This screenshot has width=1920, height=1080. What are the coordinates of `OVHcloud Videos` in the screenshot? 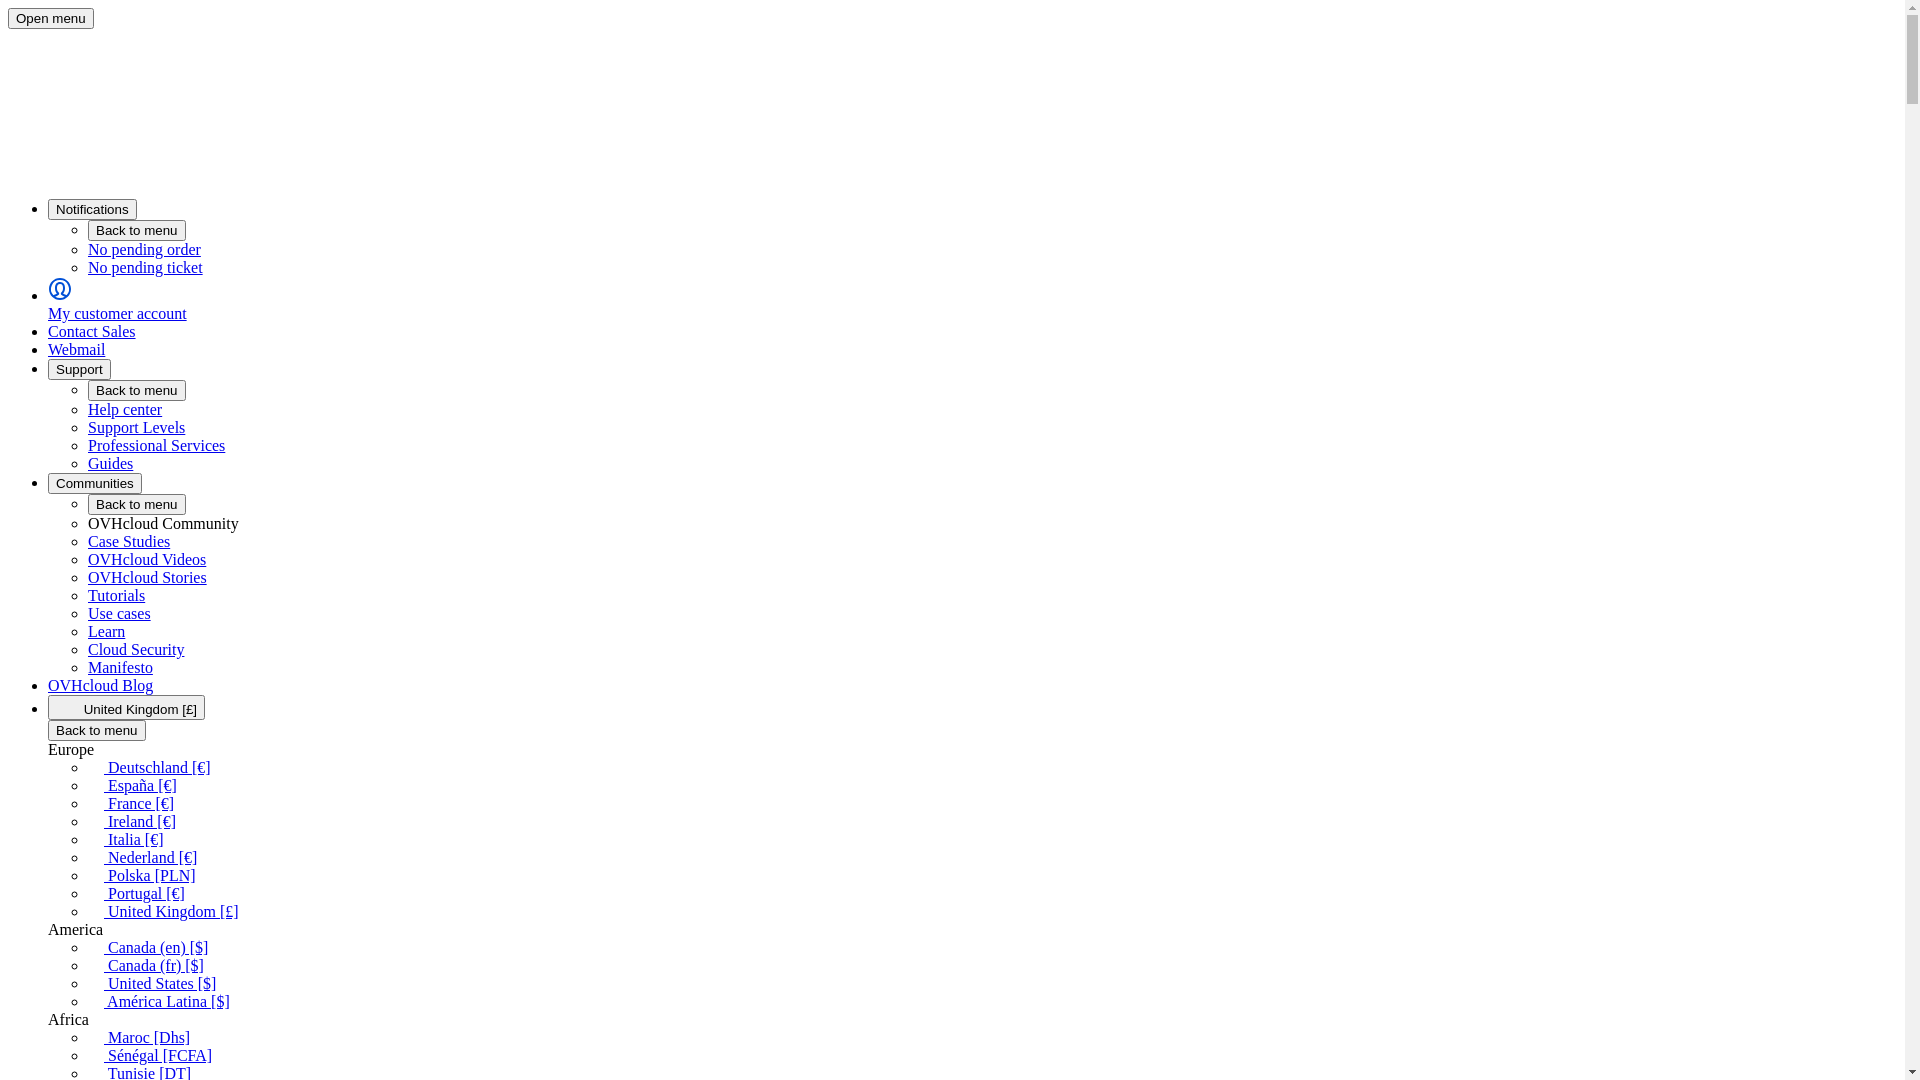 It's located at (147, 560).